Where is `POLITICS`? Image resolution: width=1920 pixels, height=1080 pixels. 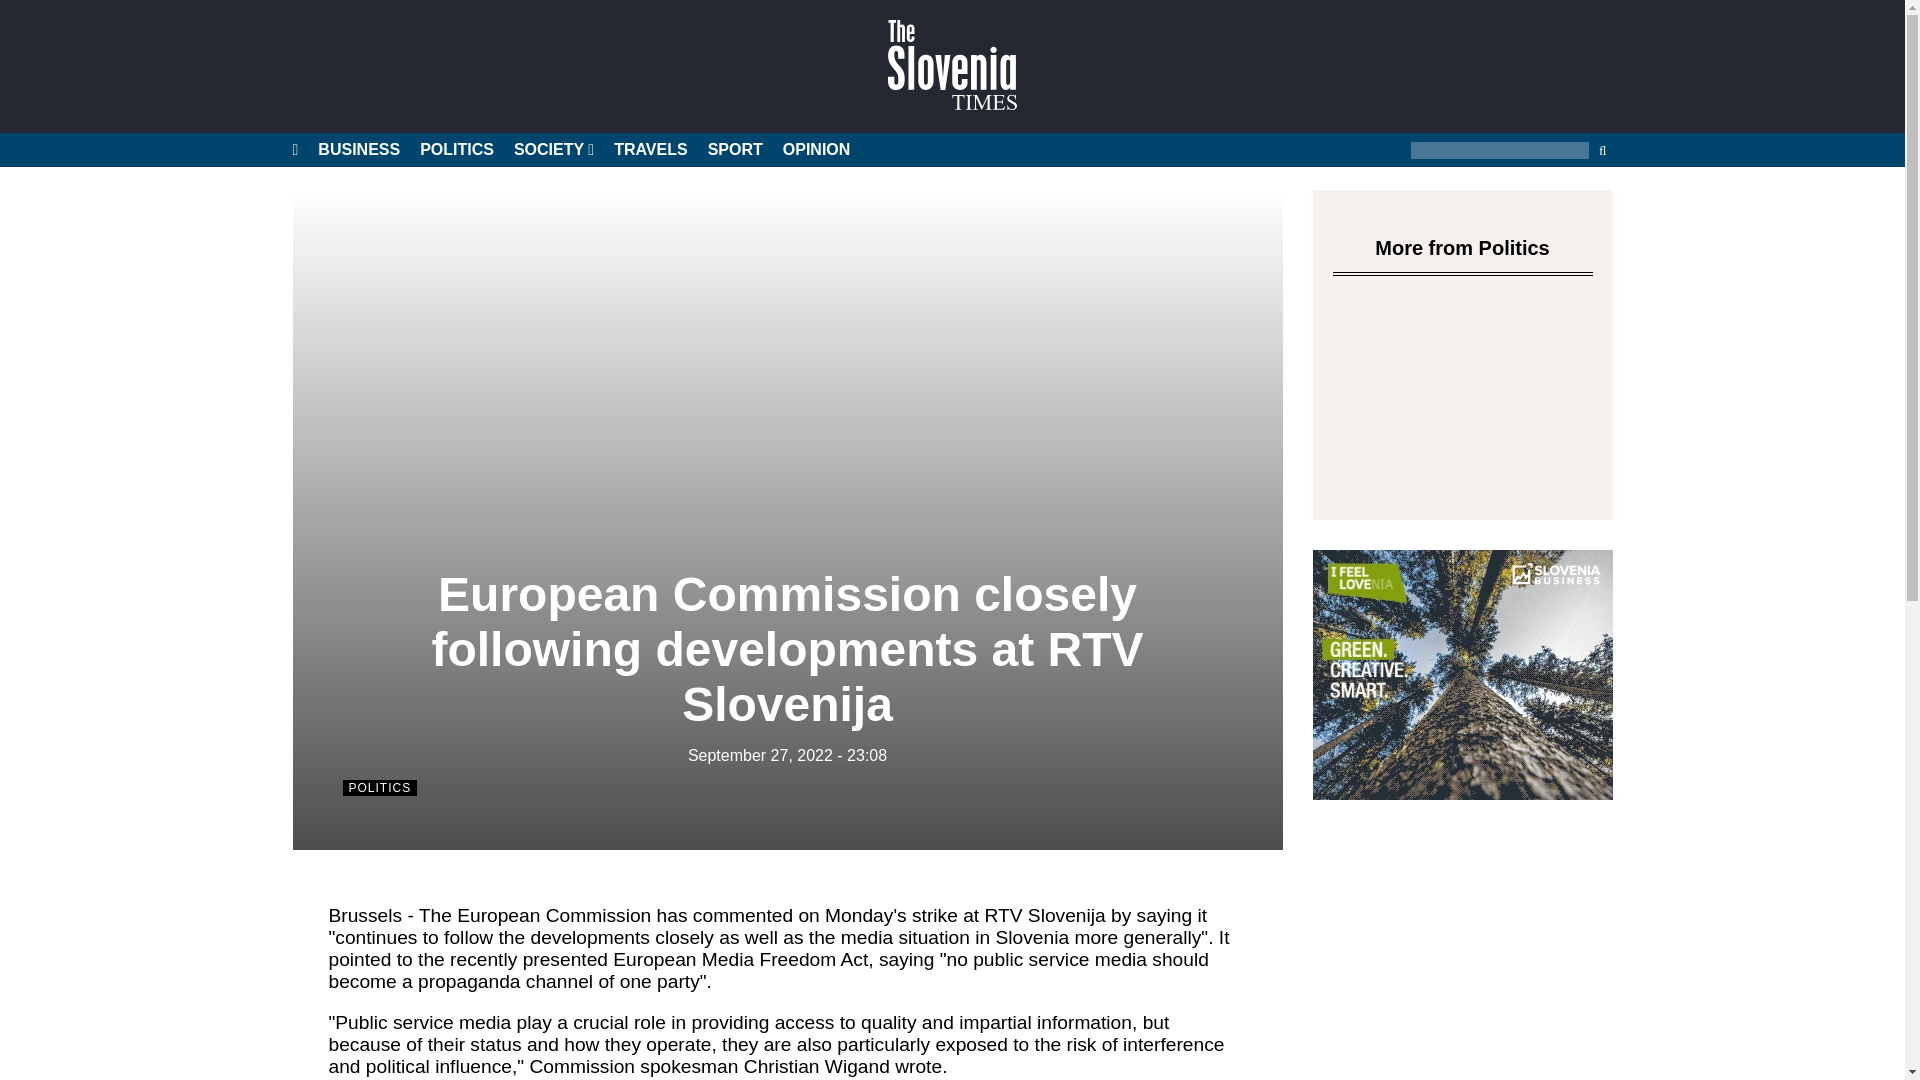
POLITICS is located at coordinates (456, 150).